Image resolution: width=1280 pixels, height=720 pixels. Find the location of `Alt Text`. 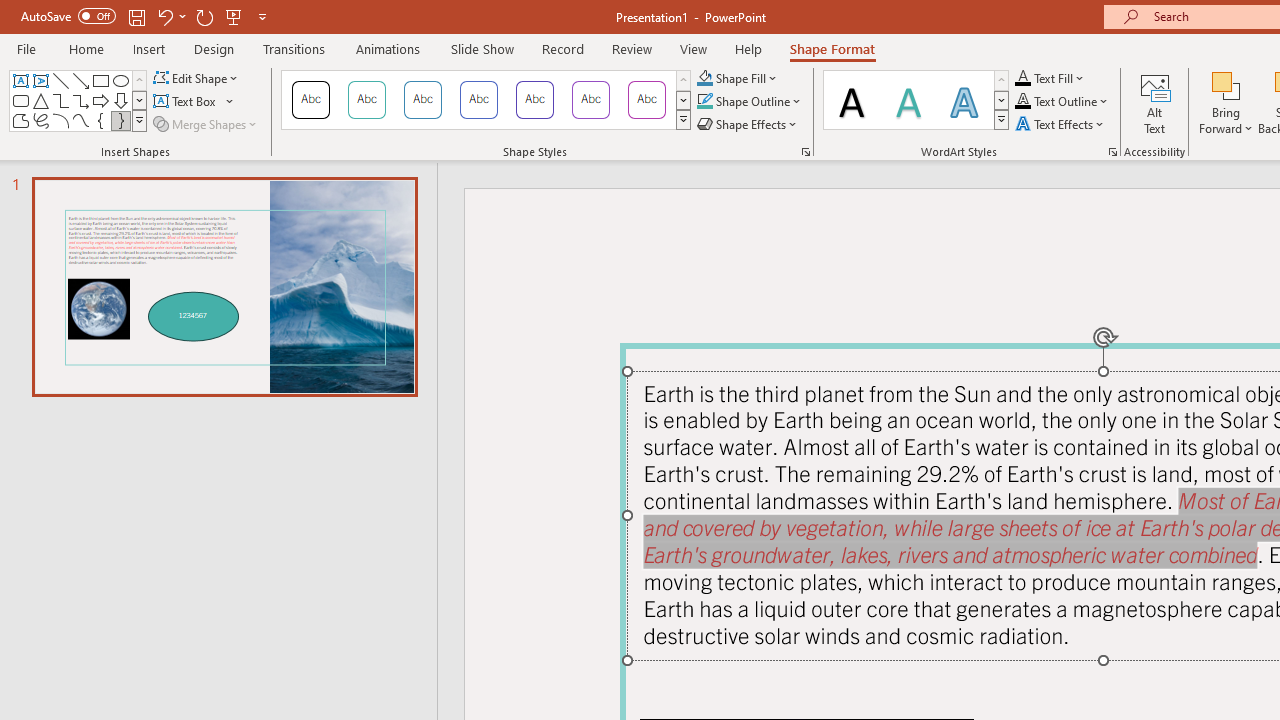

Alt Text is located at coordinates (1155, 102).